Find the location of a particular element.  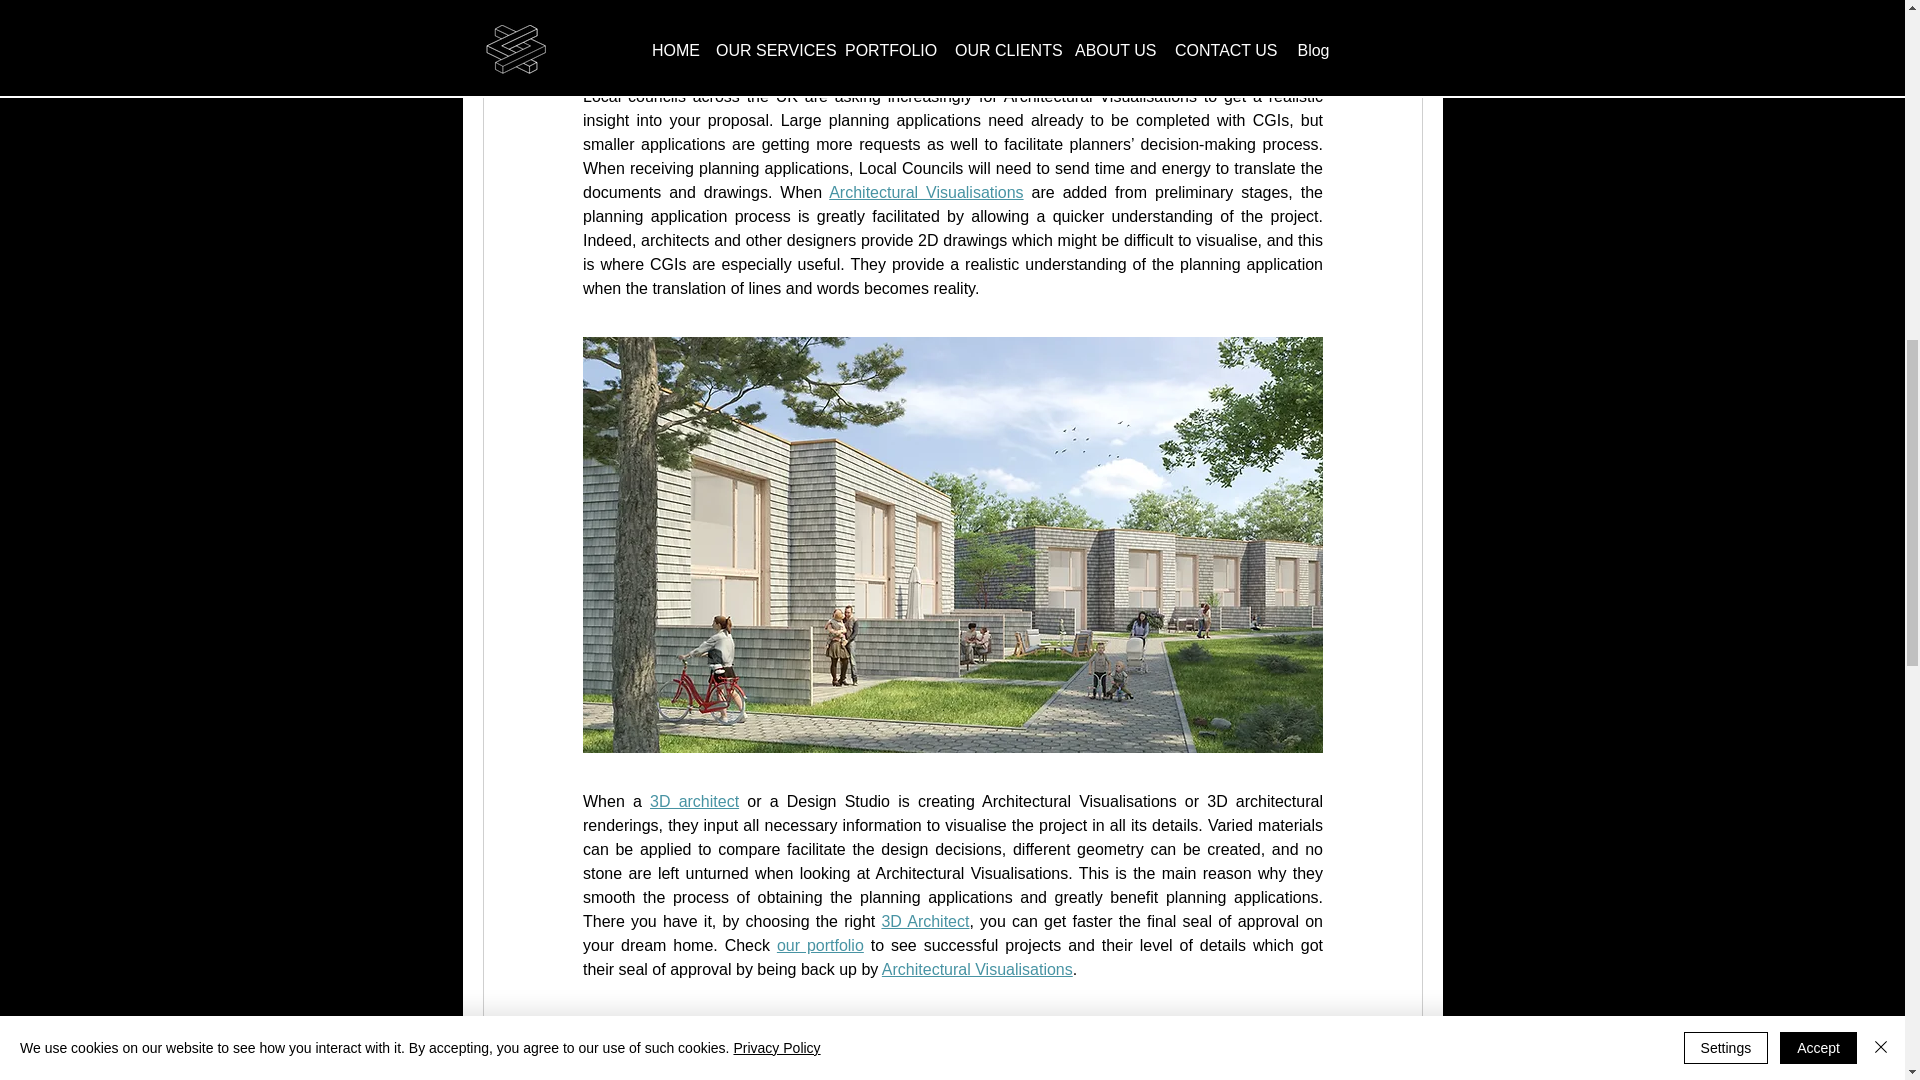

Architectural Visualisations is located at coordinates (926, 192).